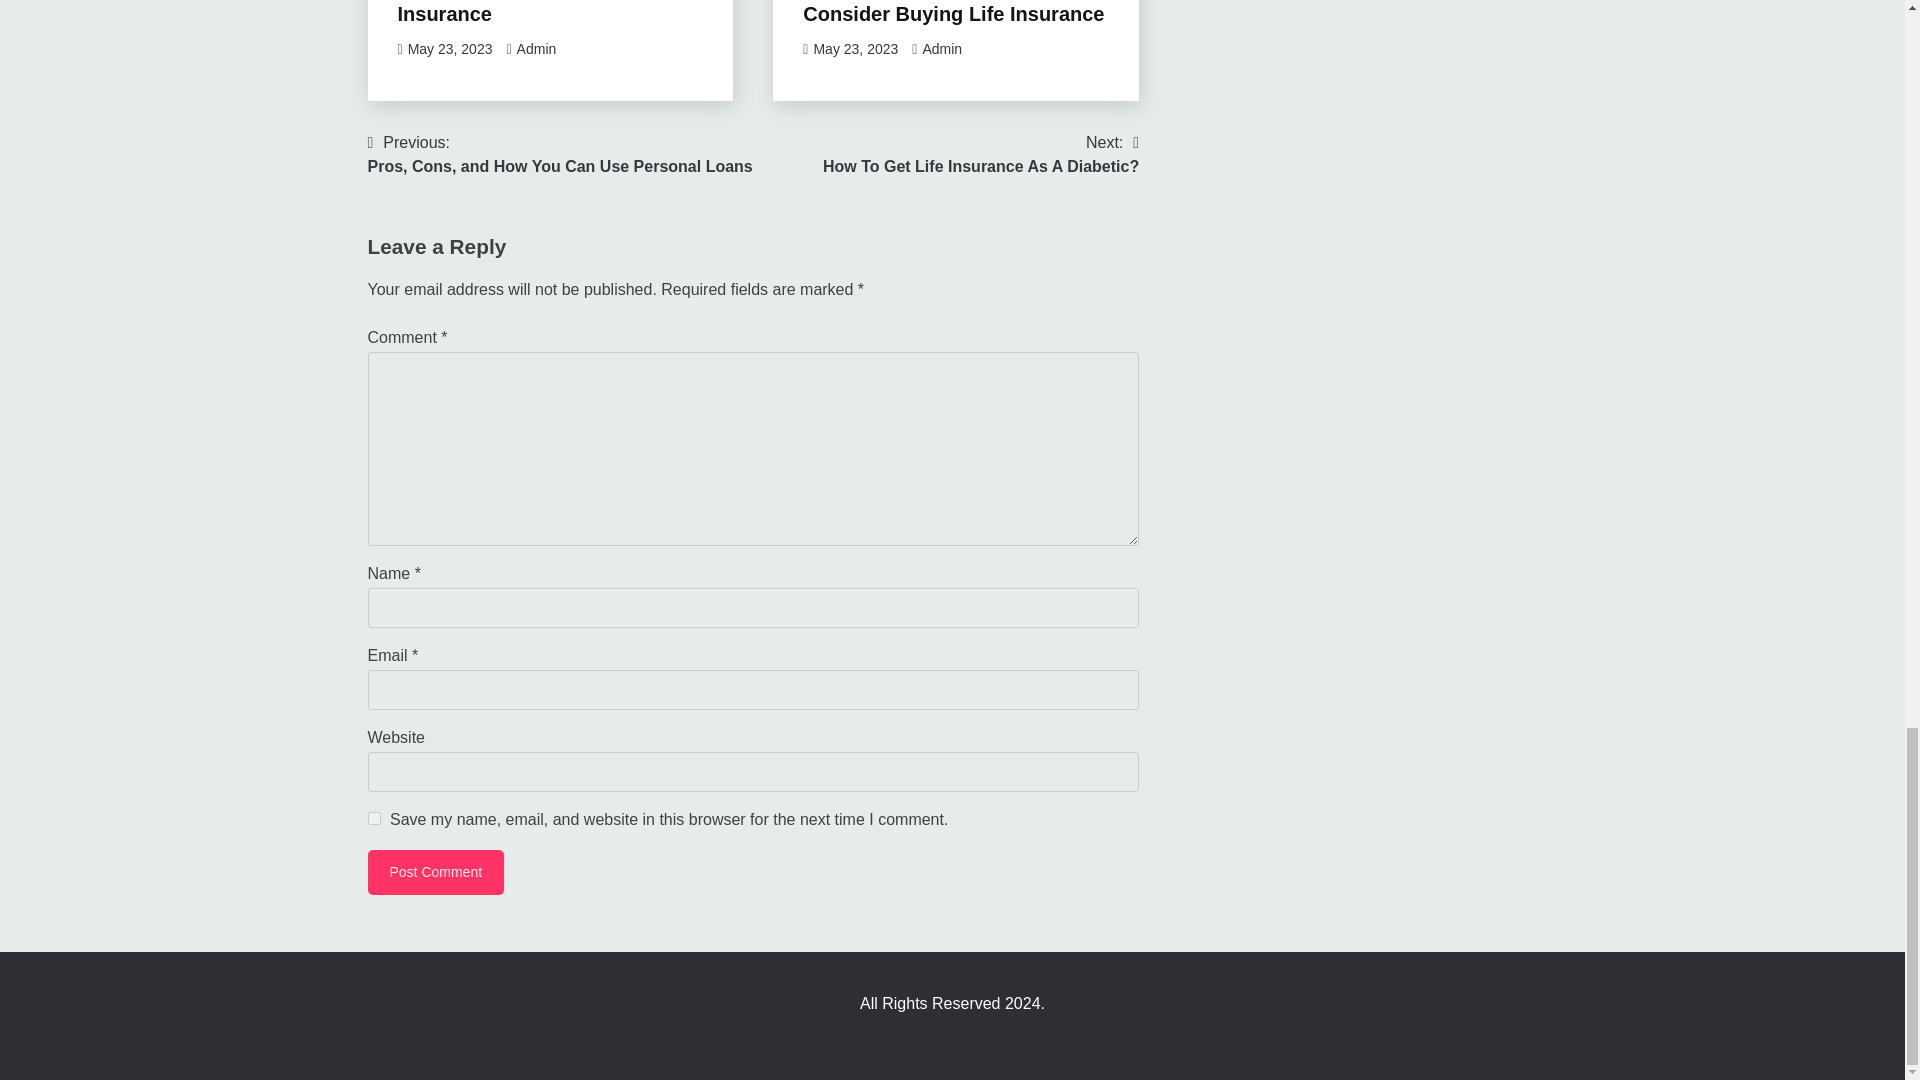  Describe the element at coordinates (374, 818) in the screenshot. I see `yes` at that location.